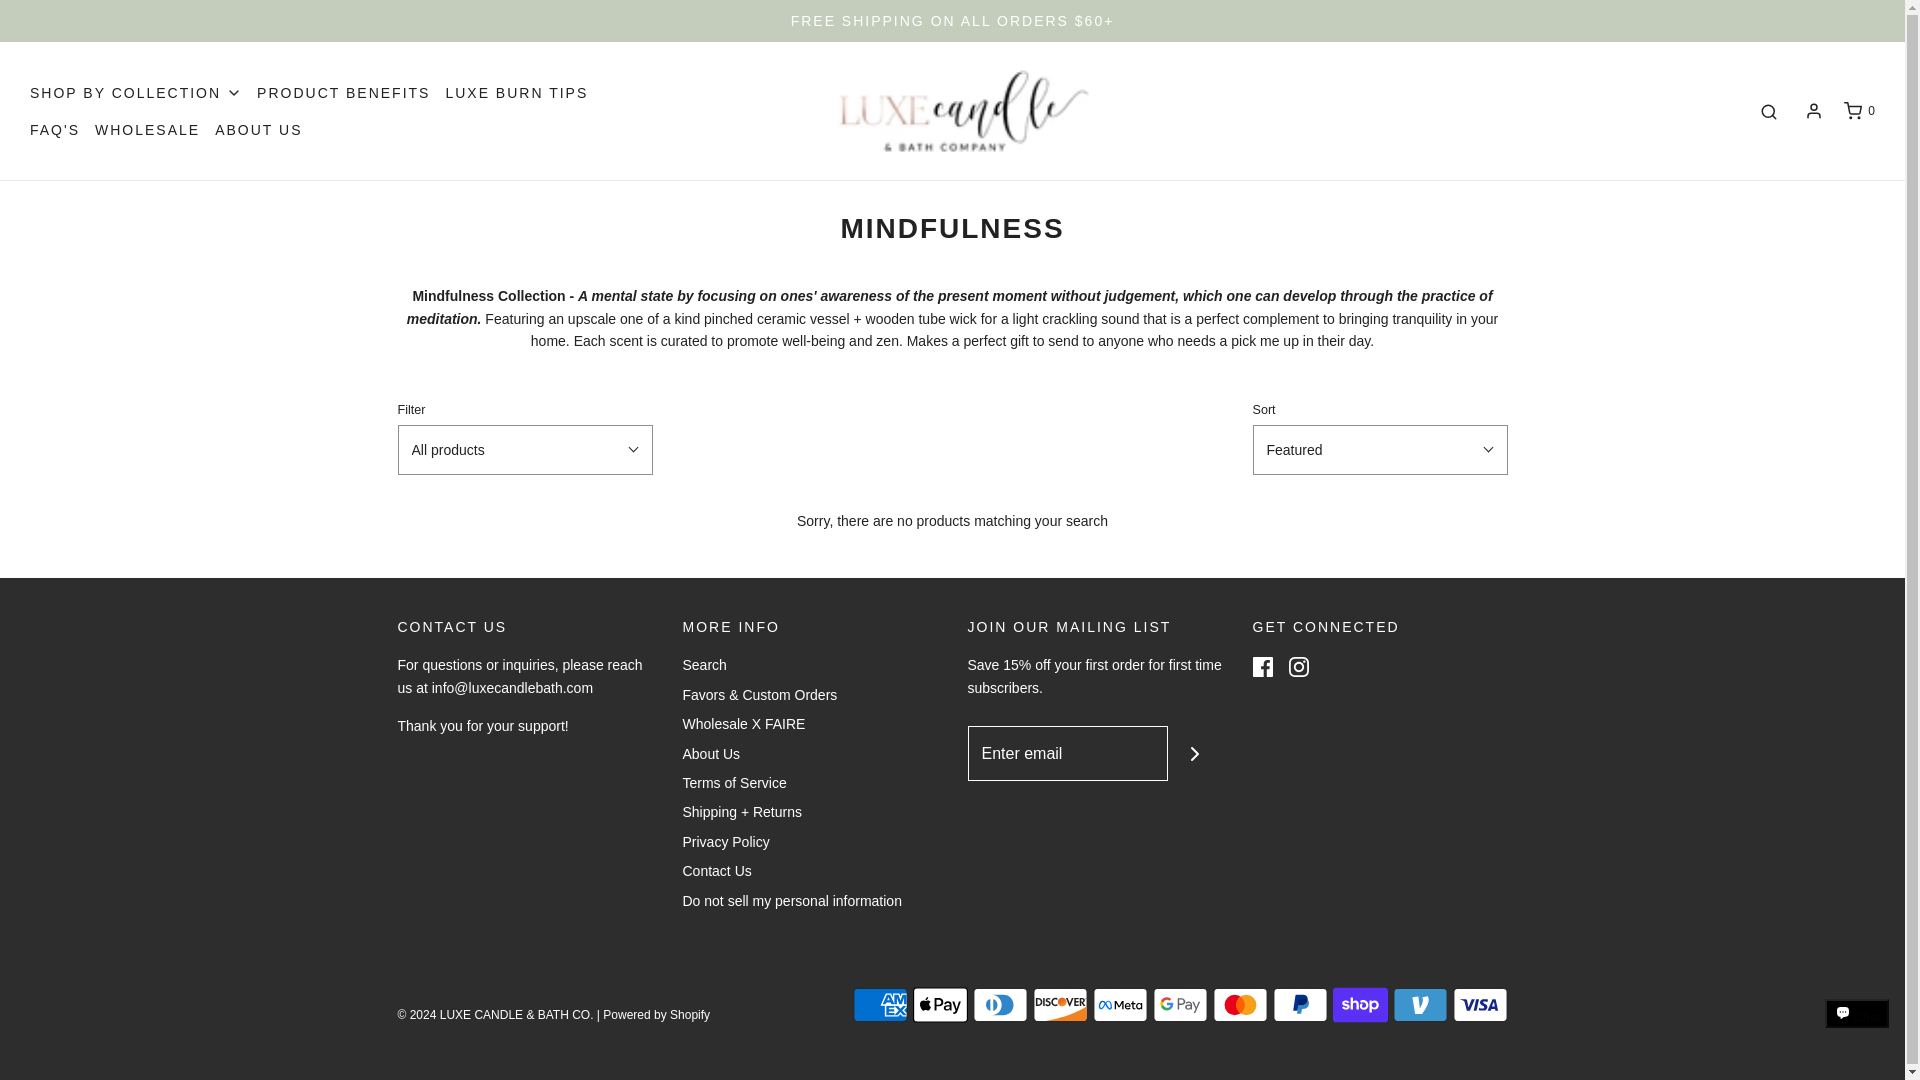 Image resolution: width=1920 pixels, height=1080 pixels. Describe the element at coordinates (703, 668) in the screenshot. I see `Search` at that location.